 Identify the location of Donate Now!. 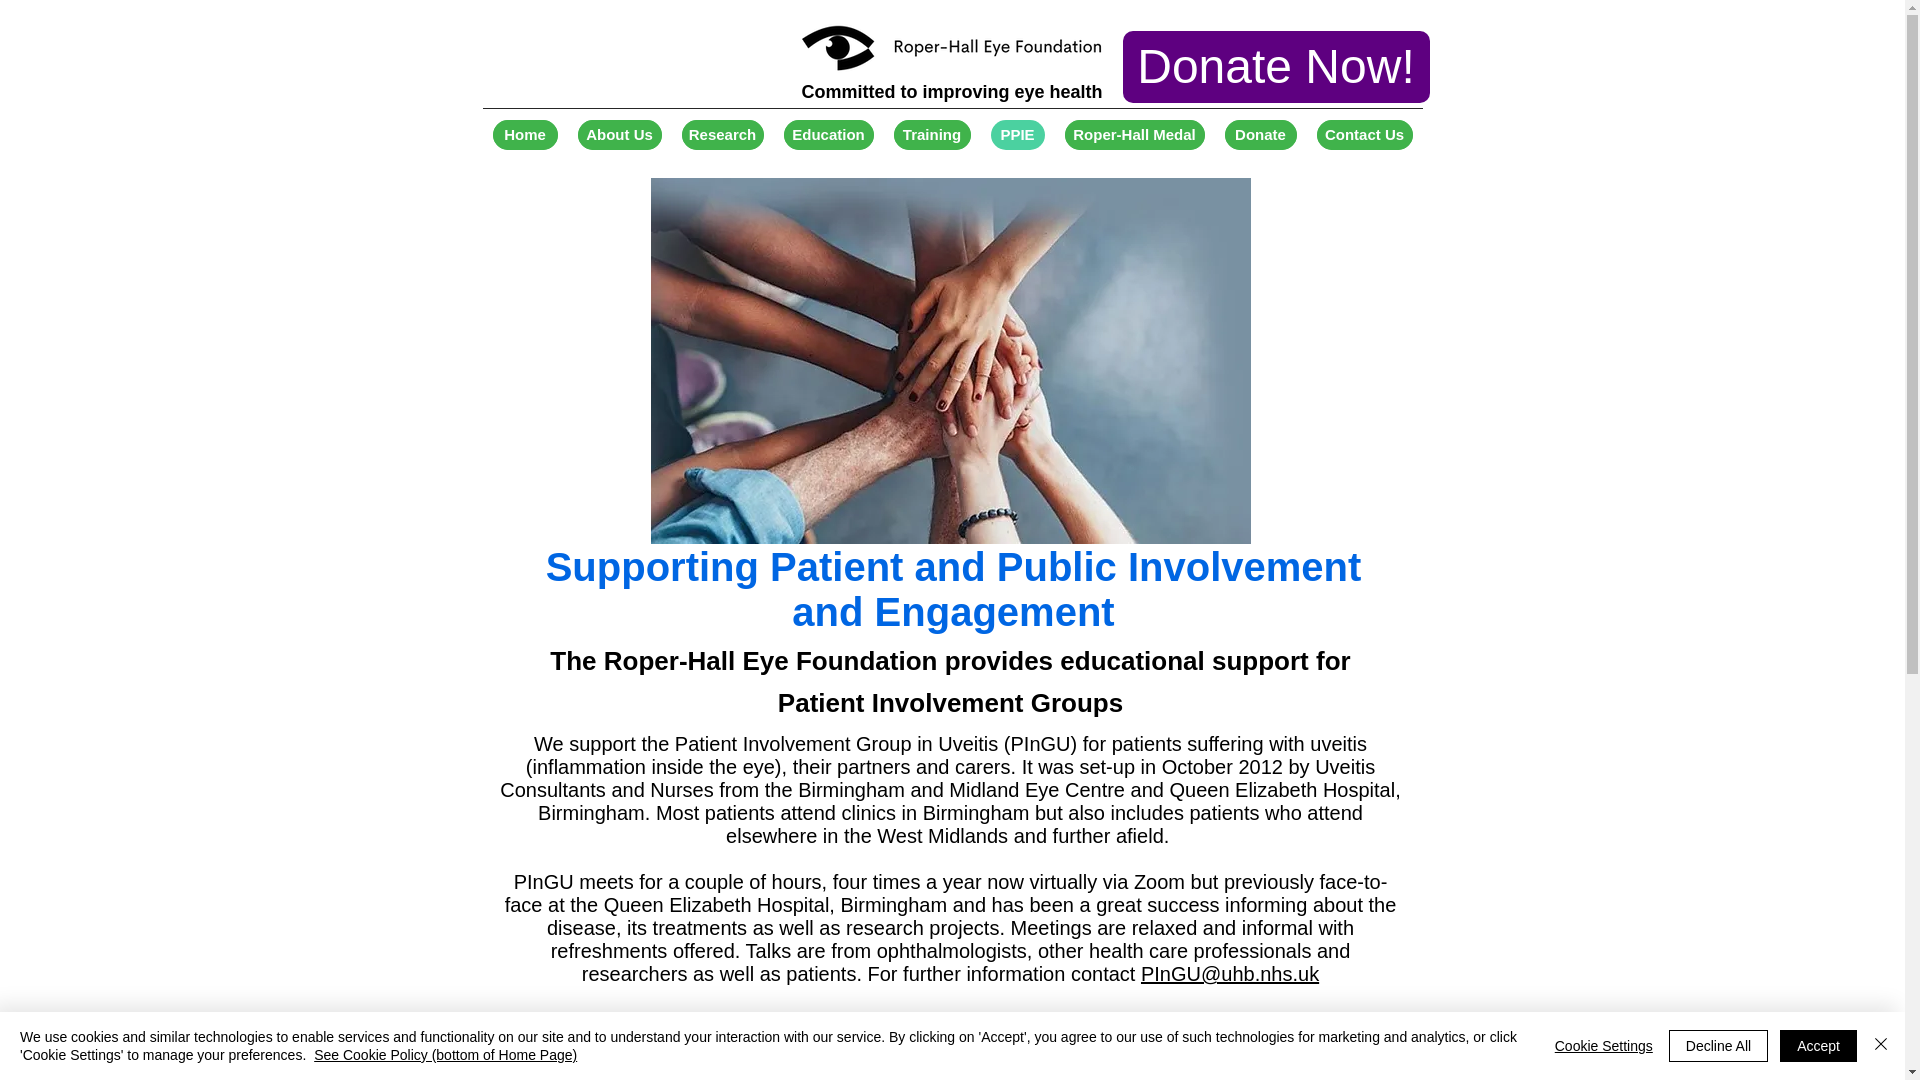
(1274, 66).